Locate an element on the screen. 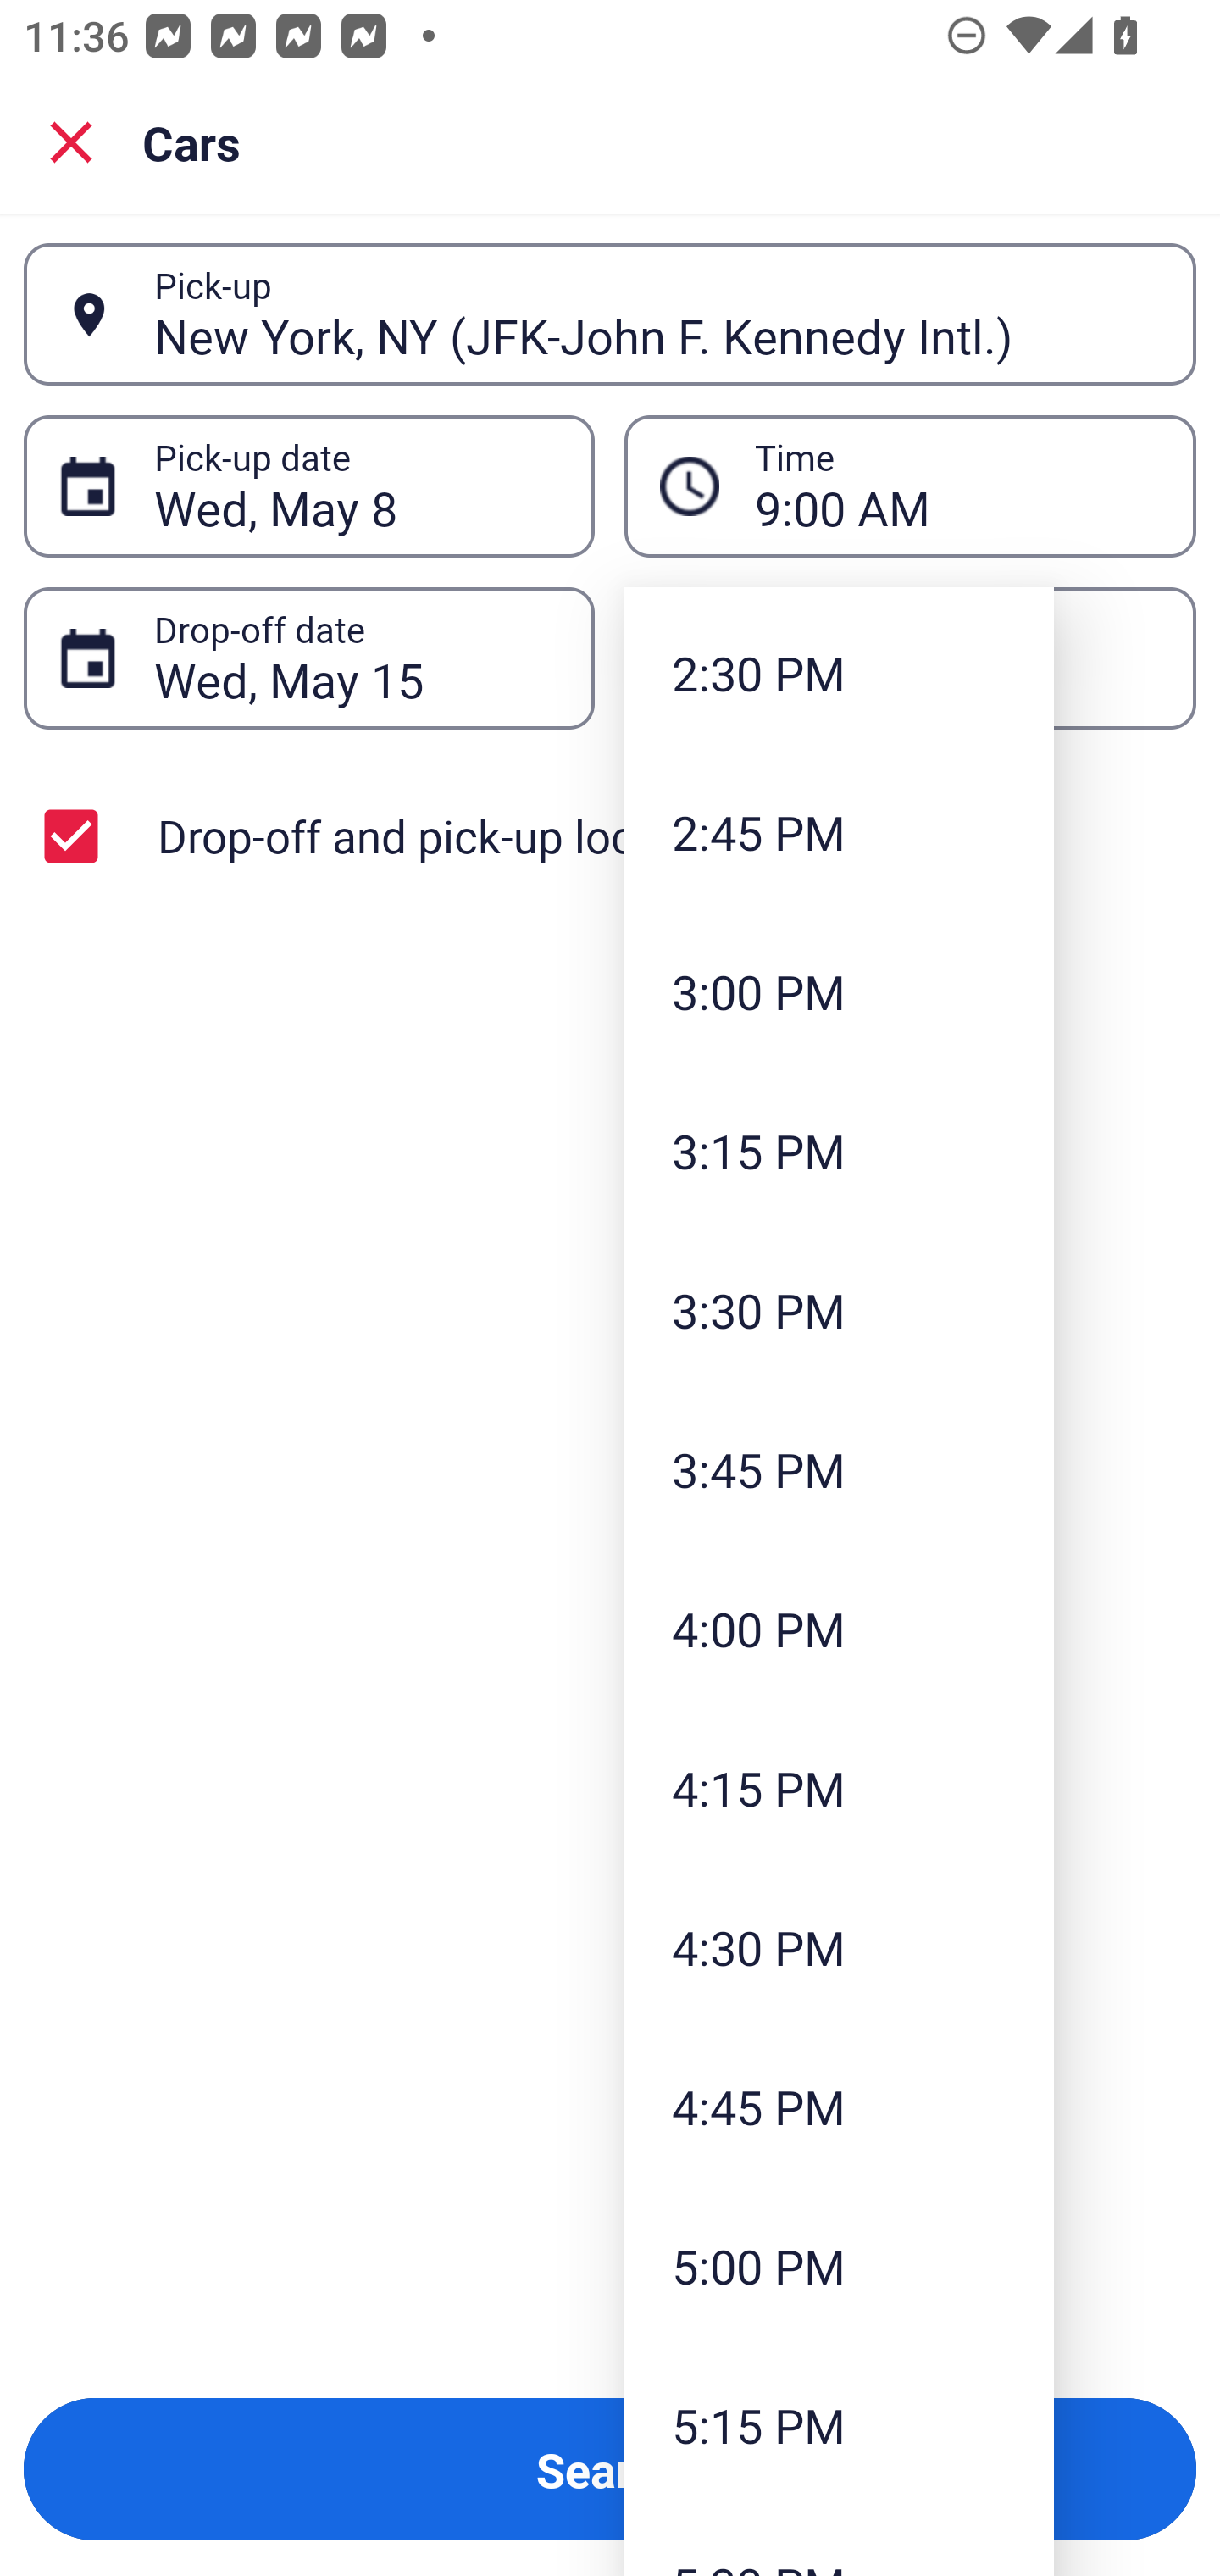 Image resolution: width=1220 pixels, height=2576 pixels. 5:15 PM is located at coordinates (839, 2425).